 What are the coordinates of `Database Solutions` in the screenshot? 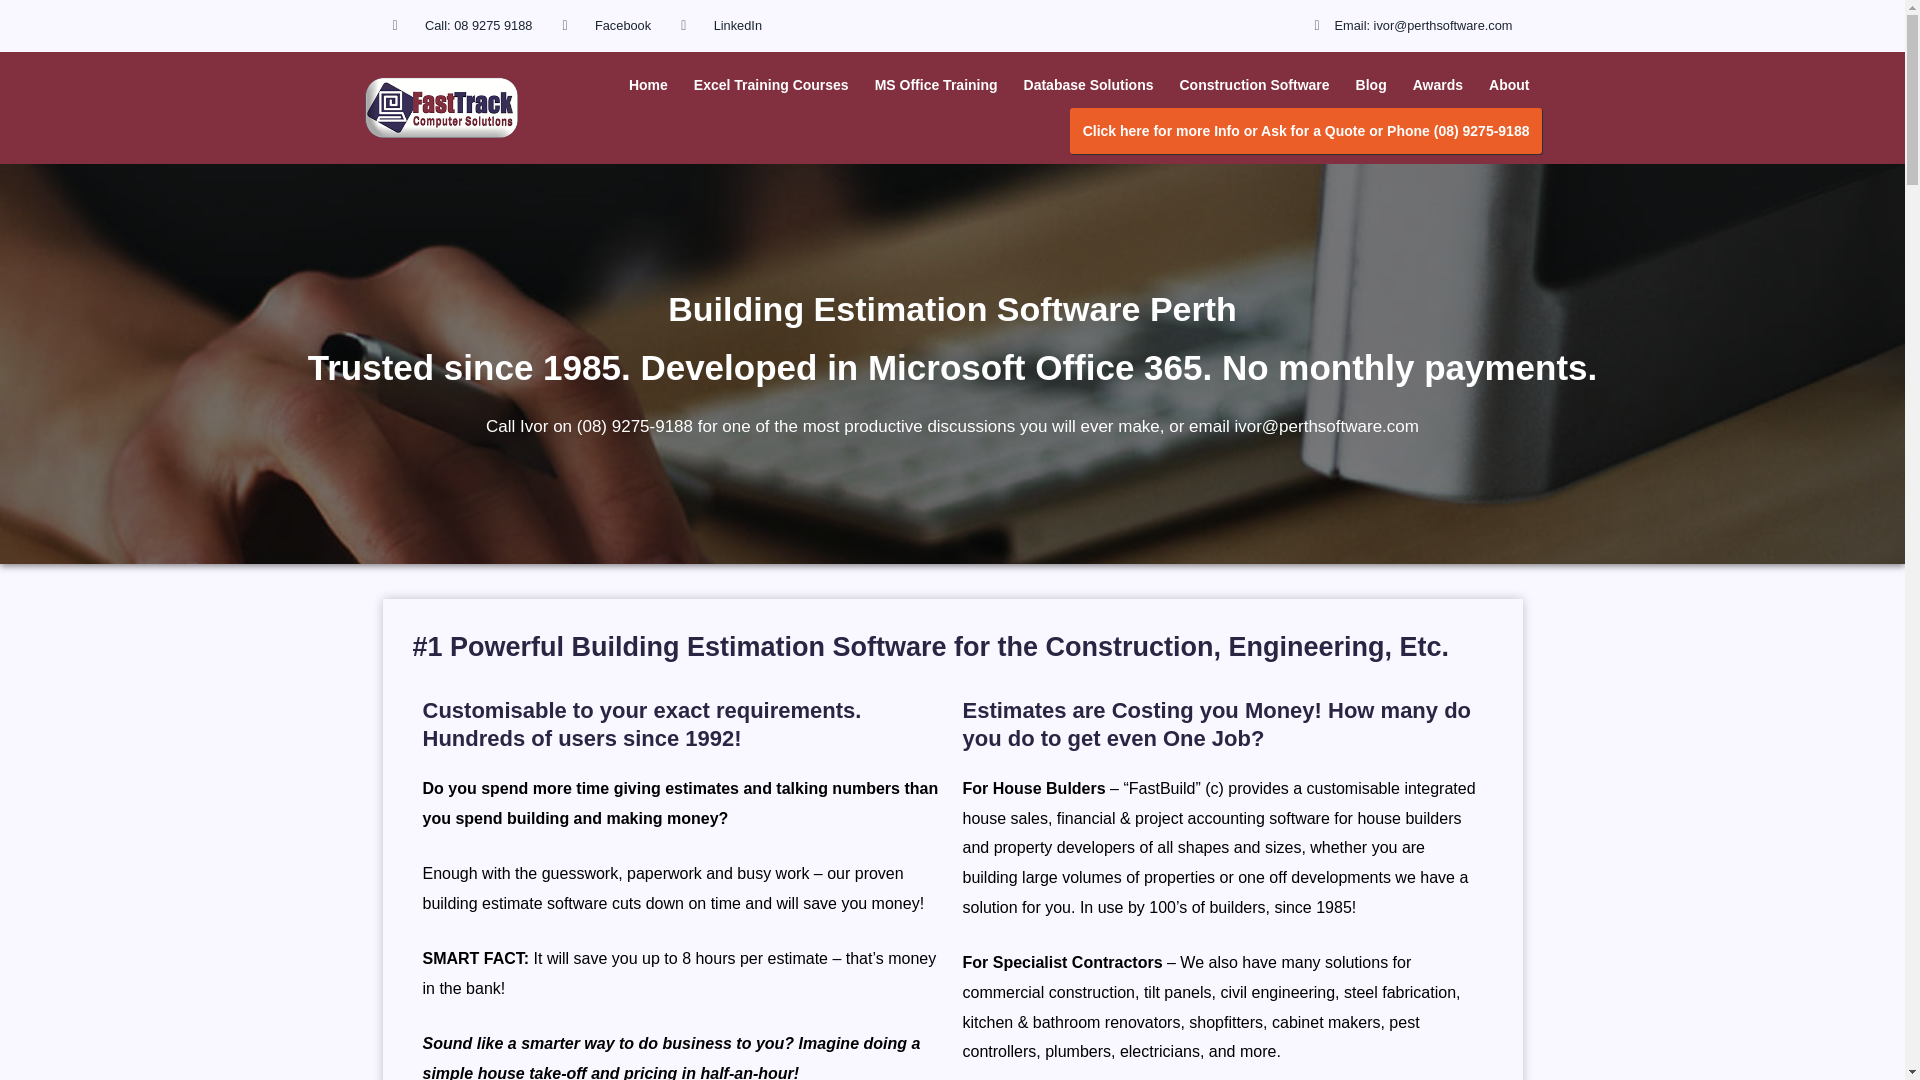 It's located at (1089, 84).